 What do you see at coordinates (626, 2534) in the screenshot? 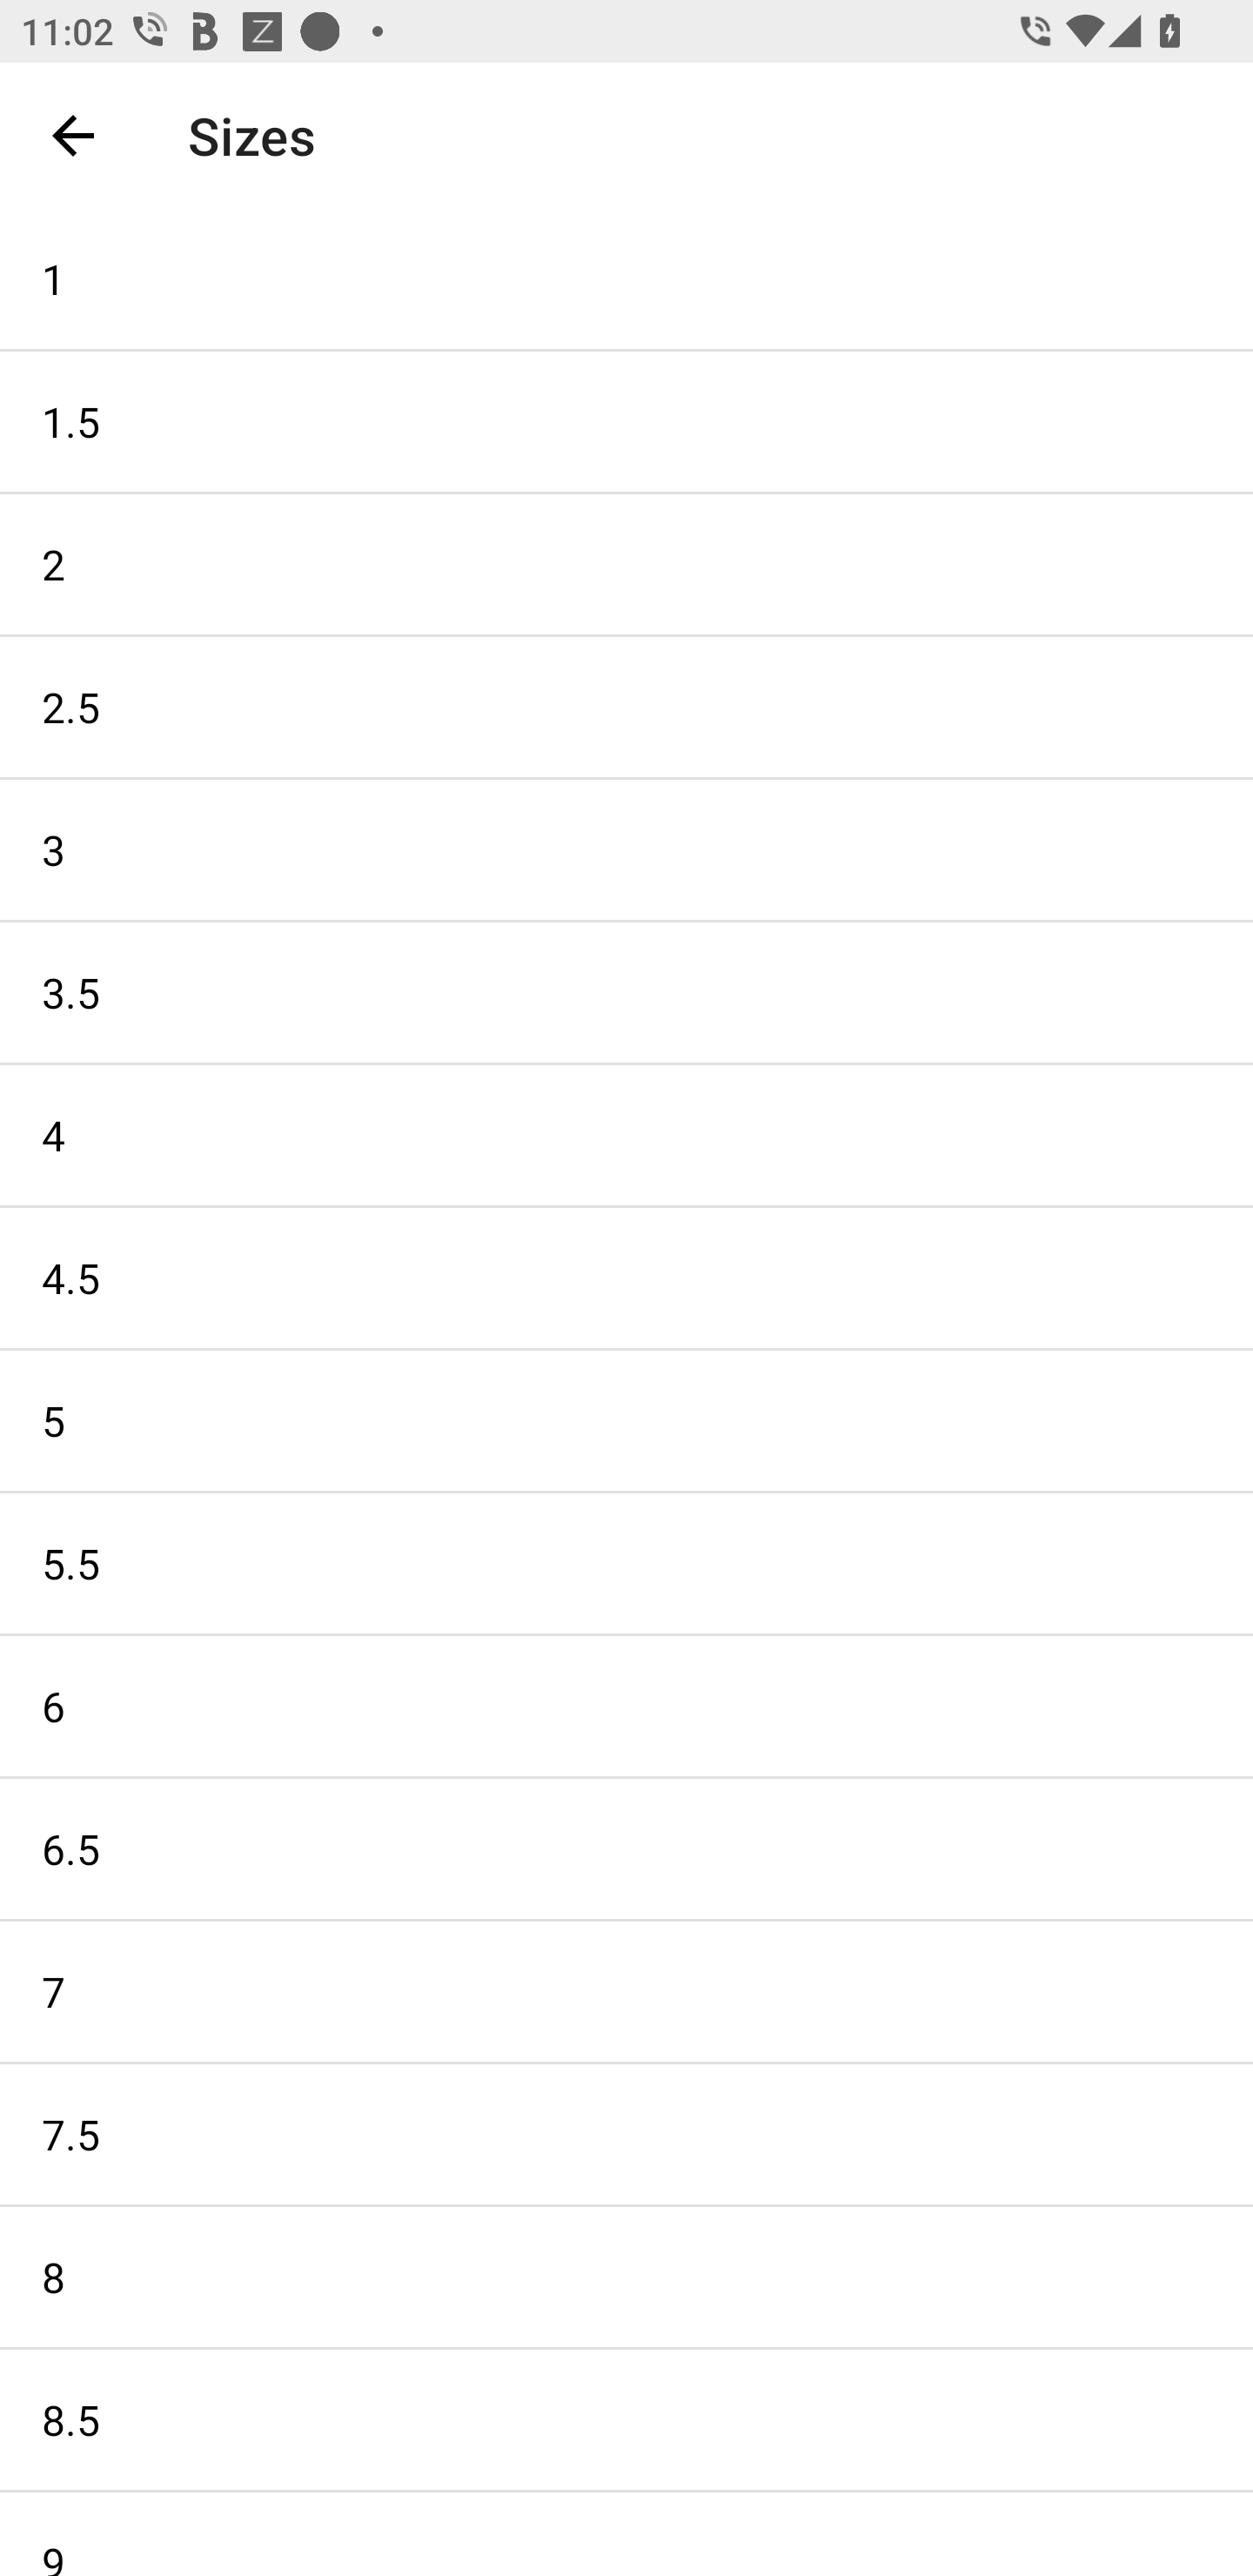
I see `9` at bounding box center [626, 2534].